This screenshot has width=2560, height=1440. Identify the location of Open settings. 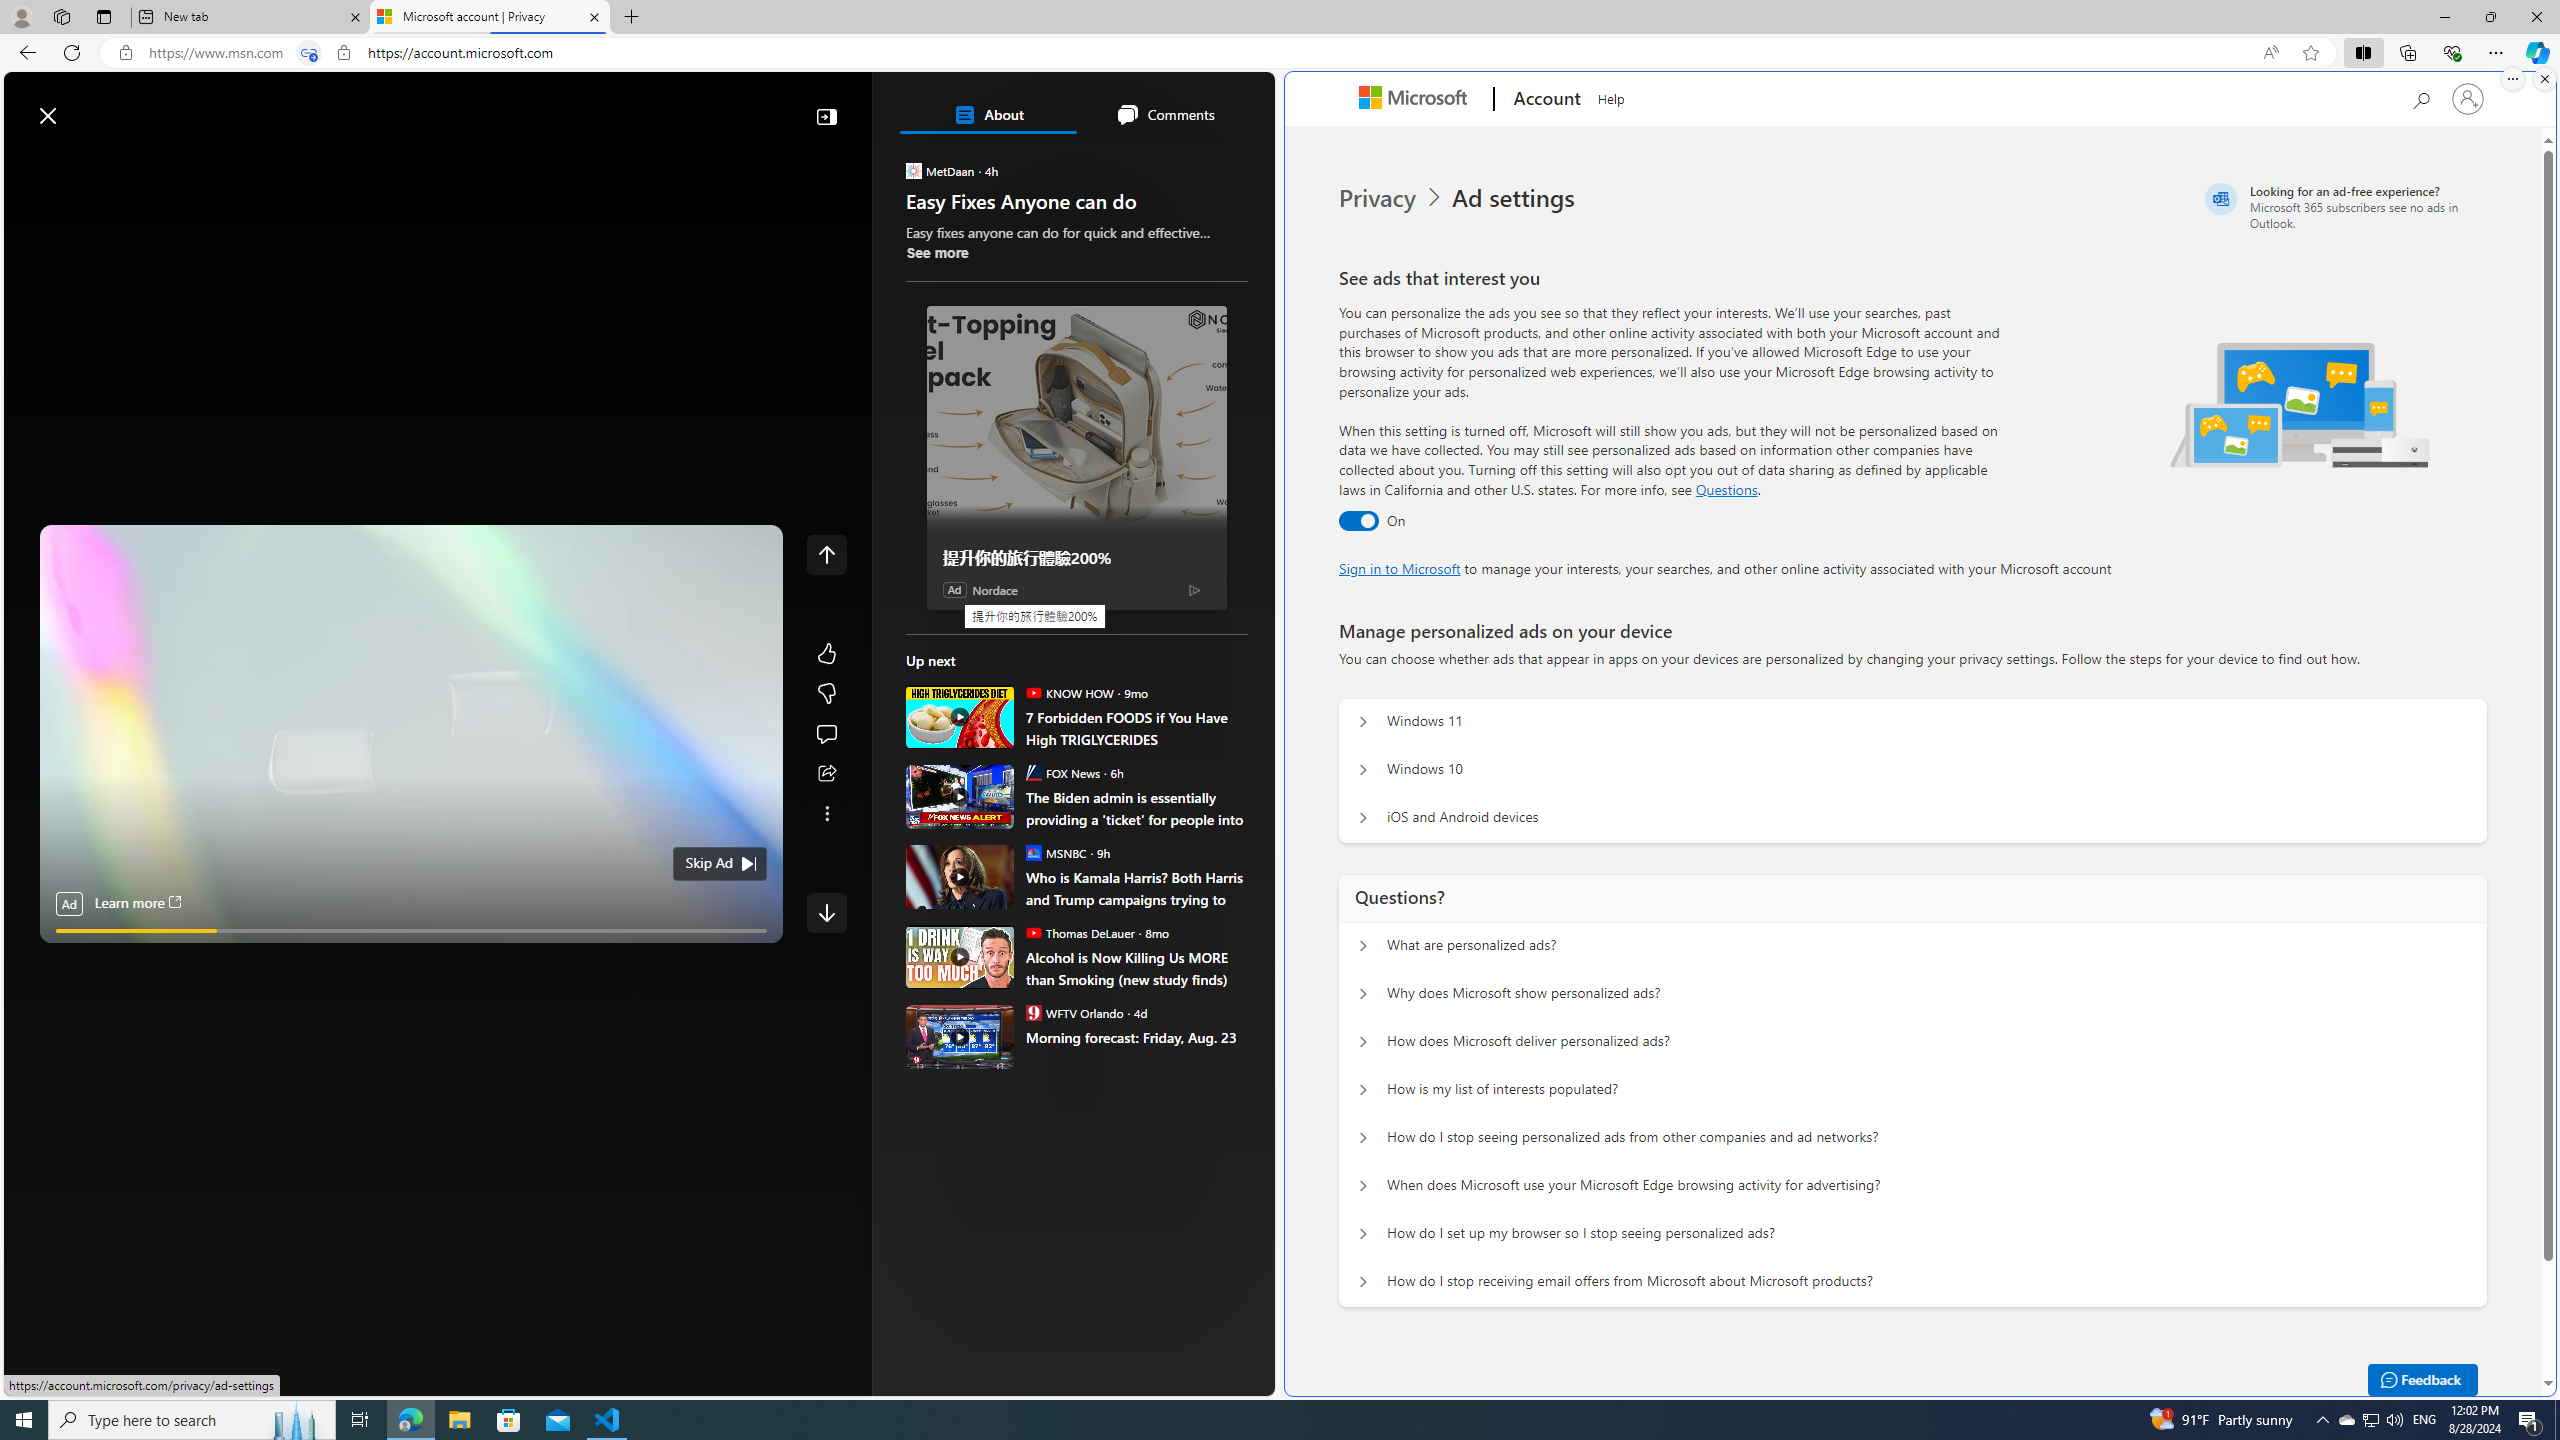
(1230, 106).